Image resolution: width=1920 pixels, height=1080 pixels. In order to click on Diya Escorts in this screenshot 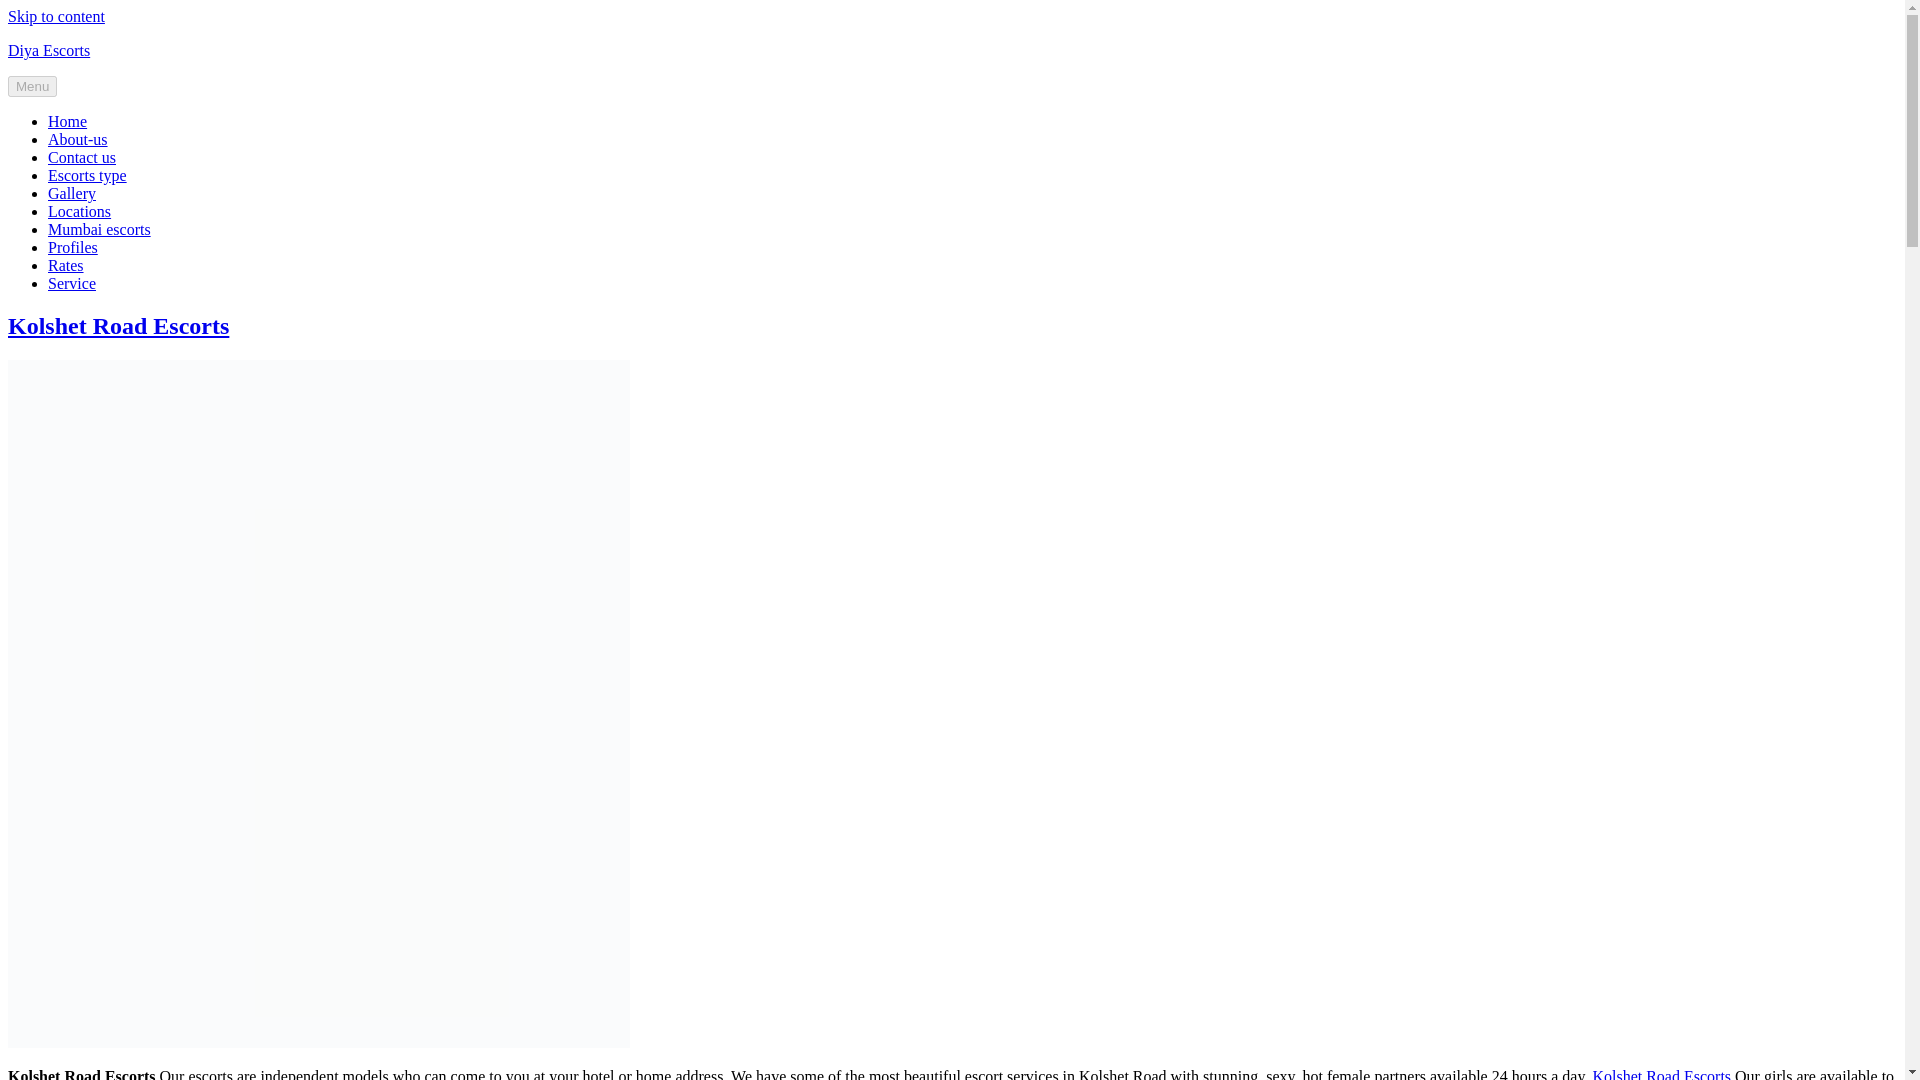, I will do `click(48, 50)`.